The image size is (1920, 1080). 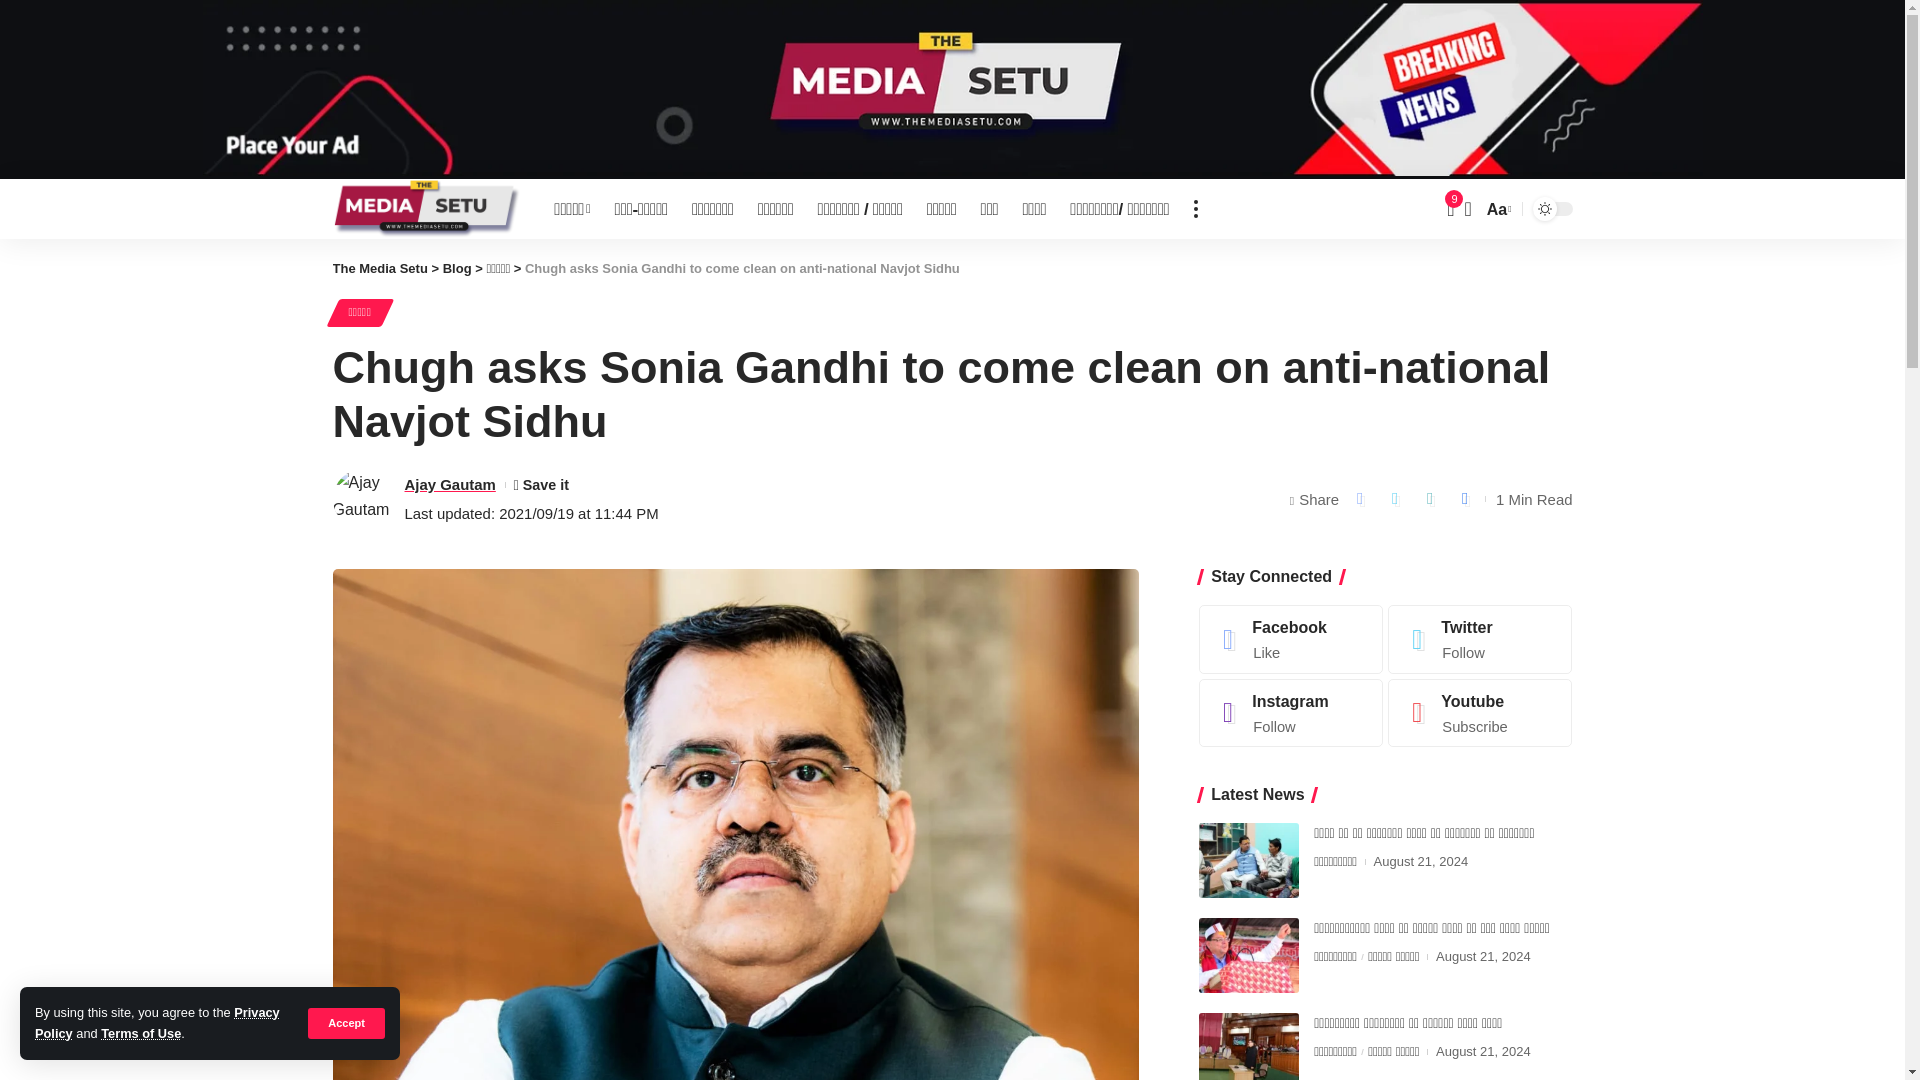 What do you see at coordinates (157, 1022) in the screenshot?
I see `Privacy Policy` at bounding box center [157, 1022].